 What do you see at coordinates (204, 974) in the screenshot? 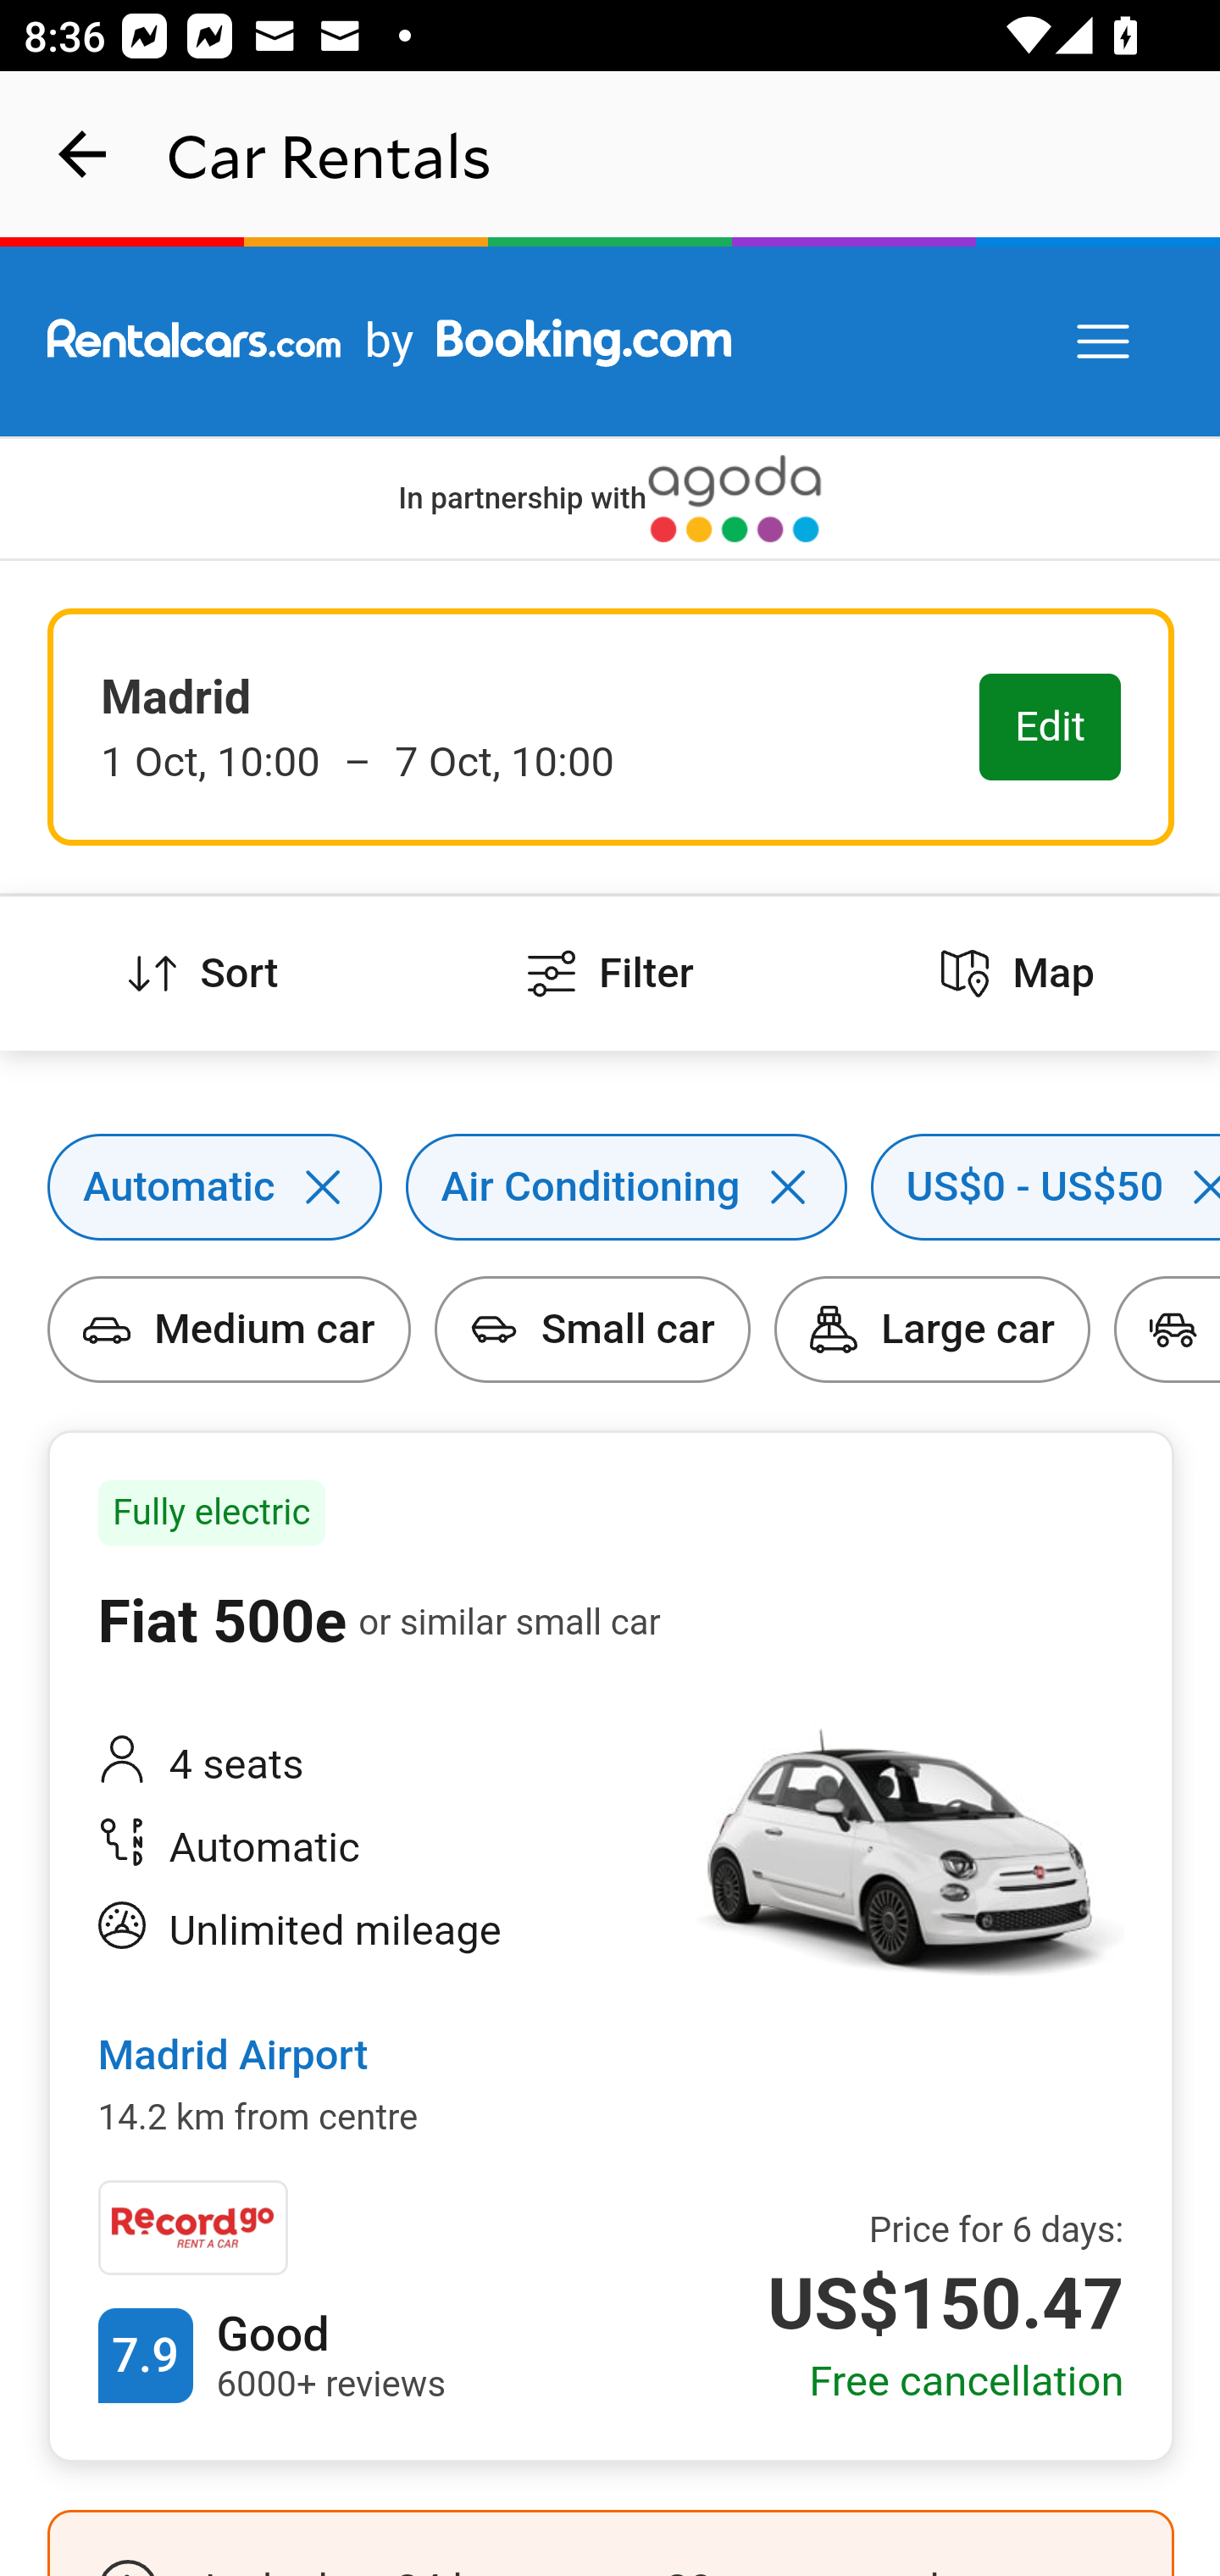
I see `Sort` at bounding box center [204, 974].